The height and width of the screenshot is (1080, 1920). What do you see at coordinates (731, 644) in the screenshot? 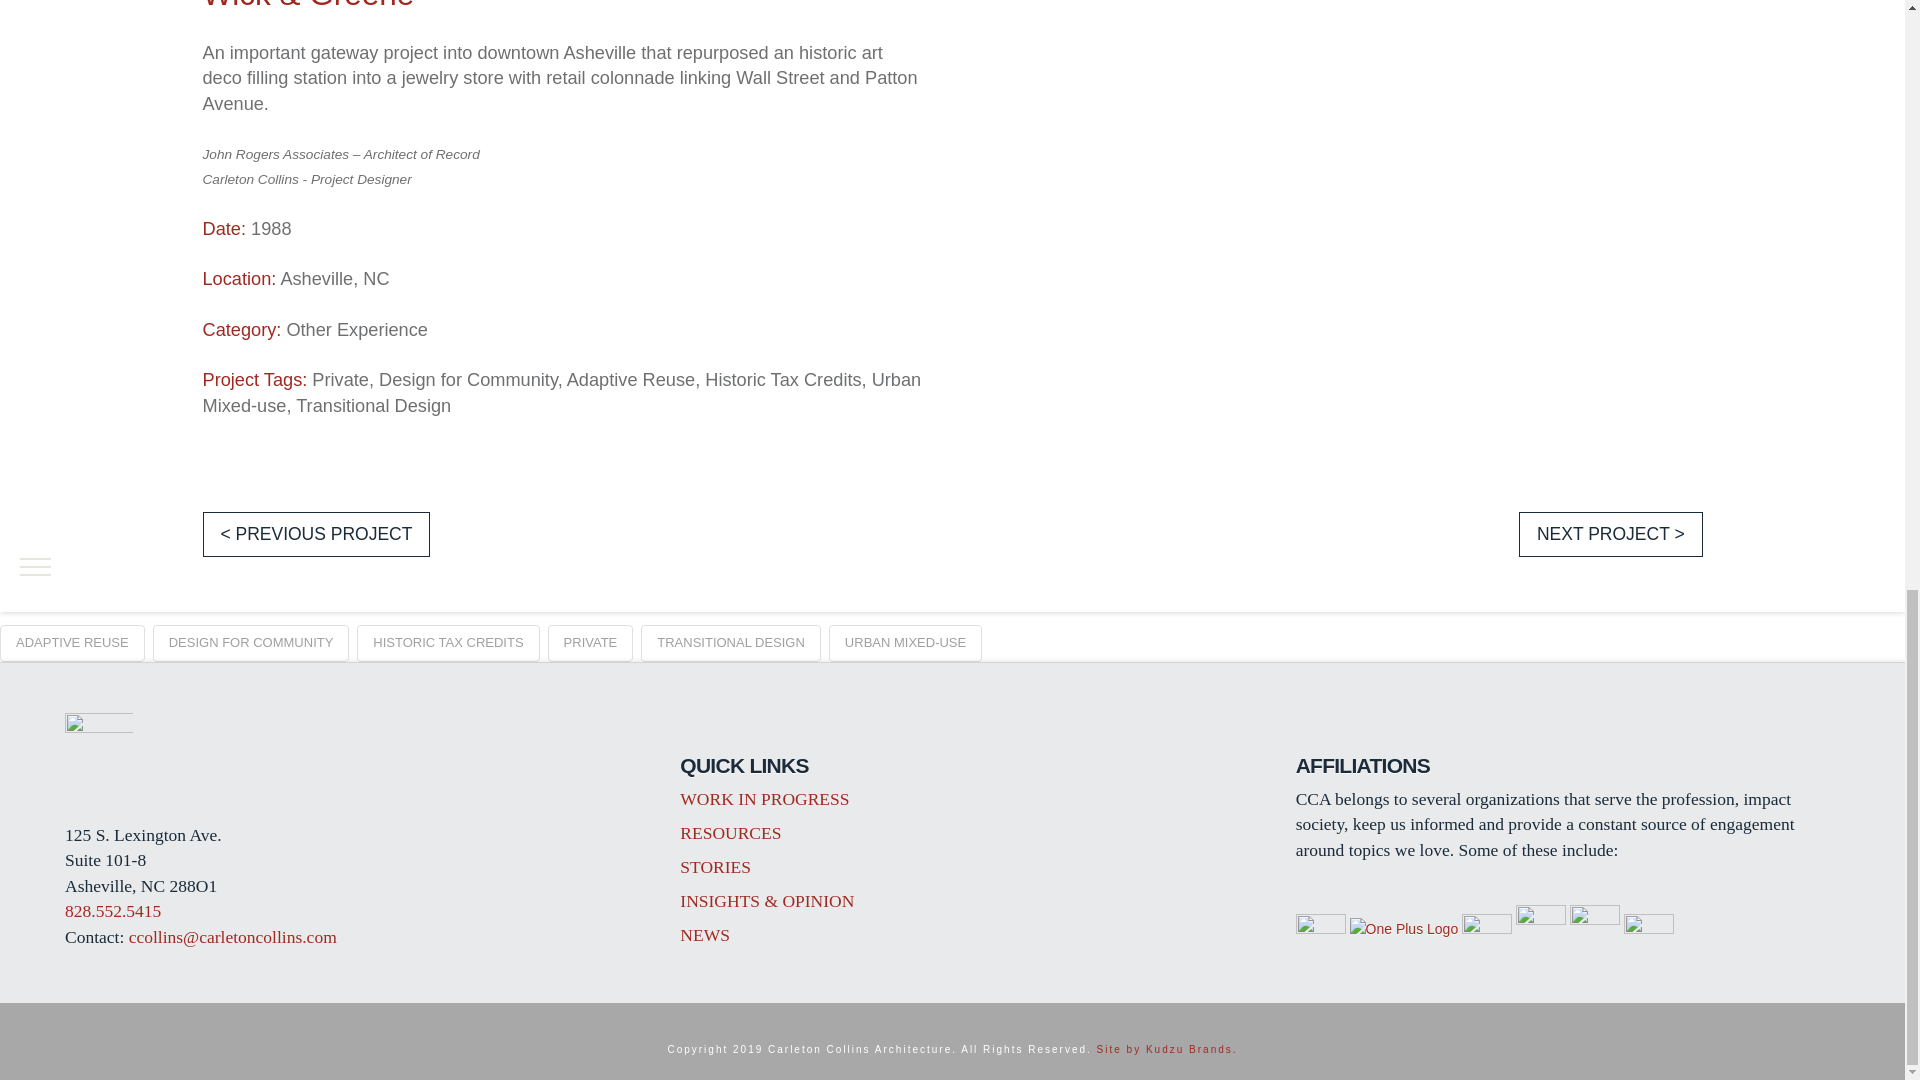
I see `TRANSITIONAL DESIGN` at bounding box center [731, 644].